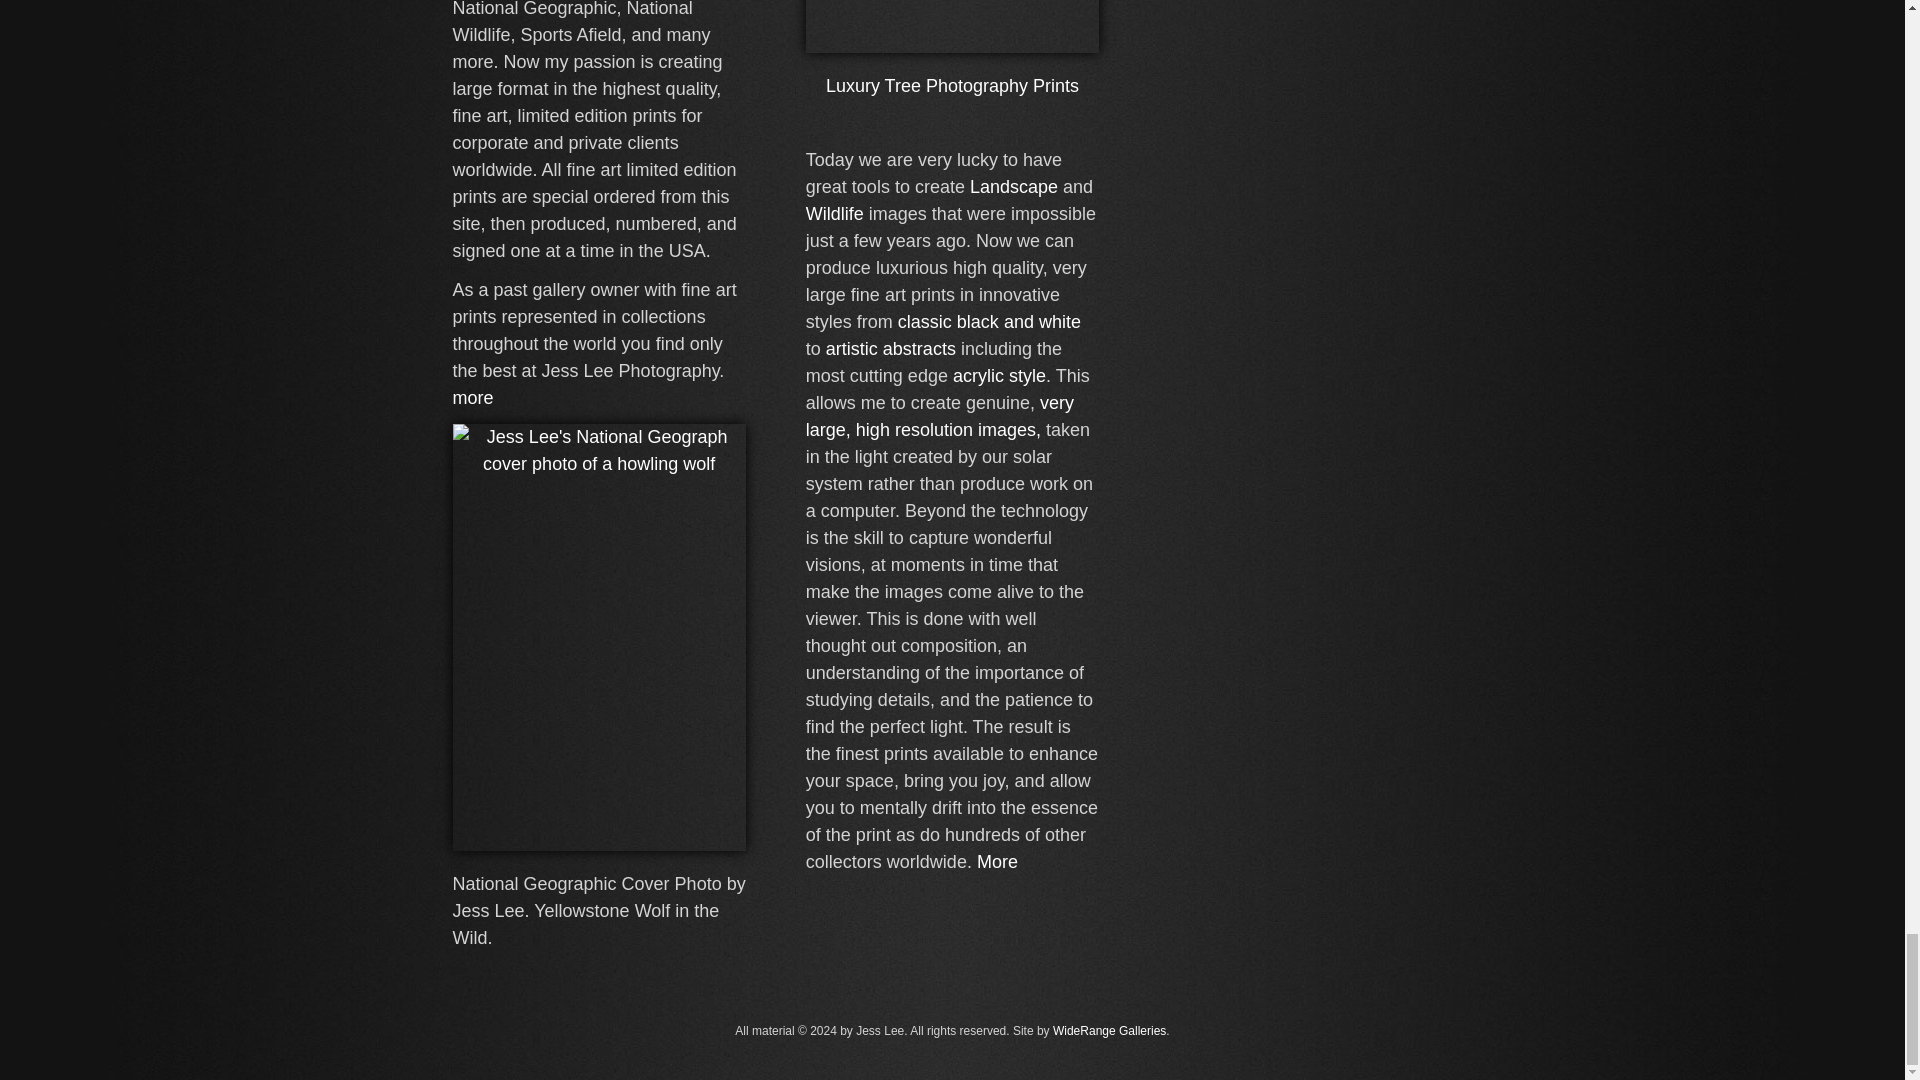 The height and width of the screenshot is (1080, 1920). What do you see at coordinates (952, 86) in the screenshot?
I see `Luxury Tree Photography Prints` at bounding box center [952, 86].